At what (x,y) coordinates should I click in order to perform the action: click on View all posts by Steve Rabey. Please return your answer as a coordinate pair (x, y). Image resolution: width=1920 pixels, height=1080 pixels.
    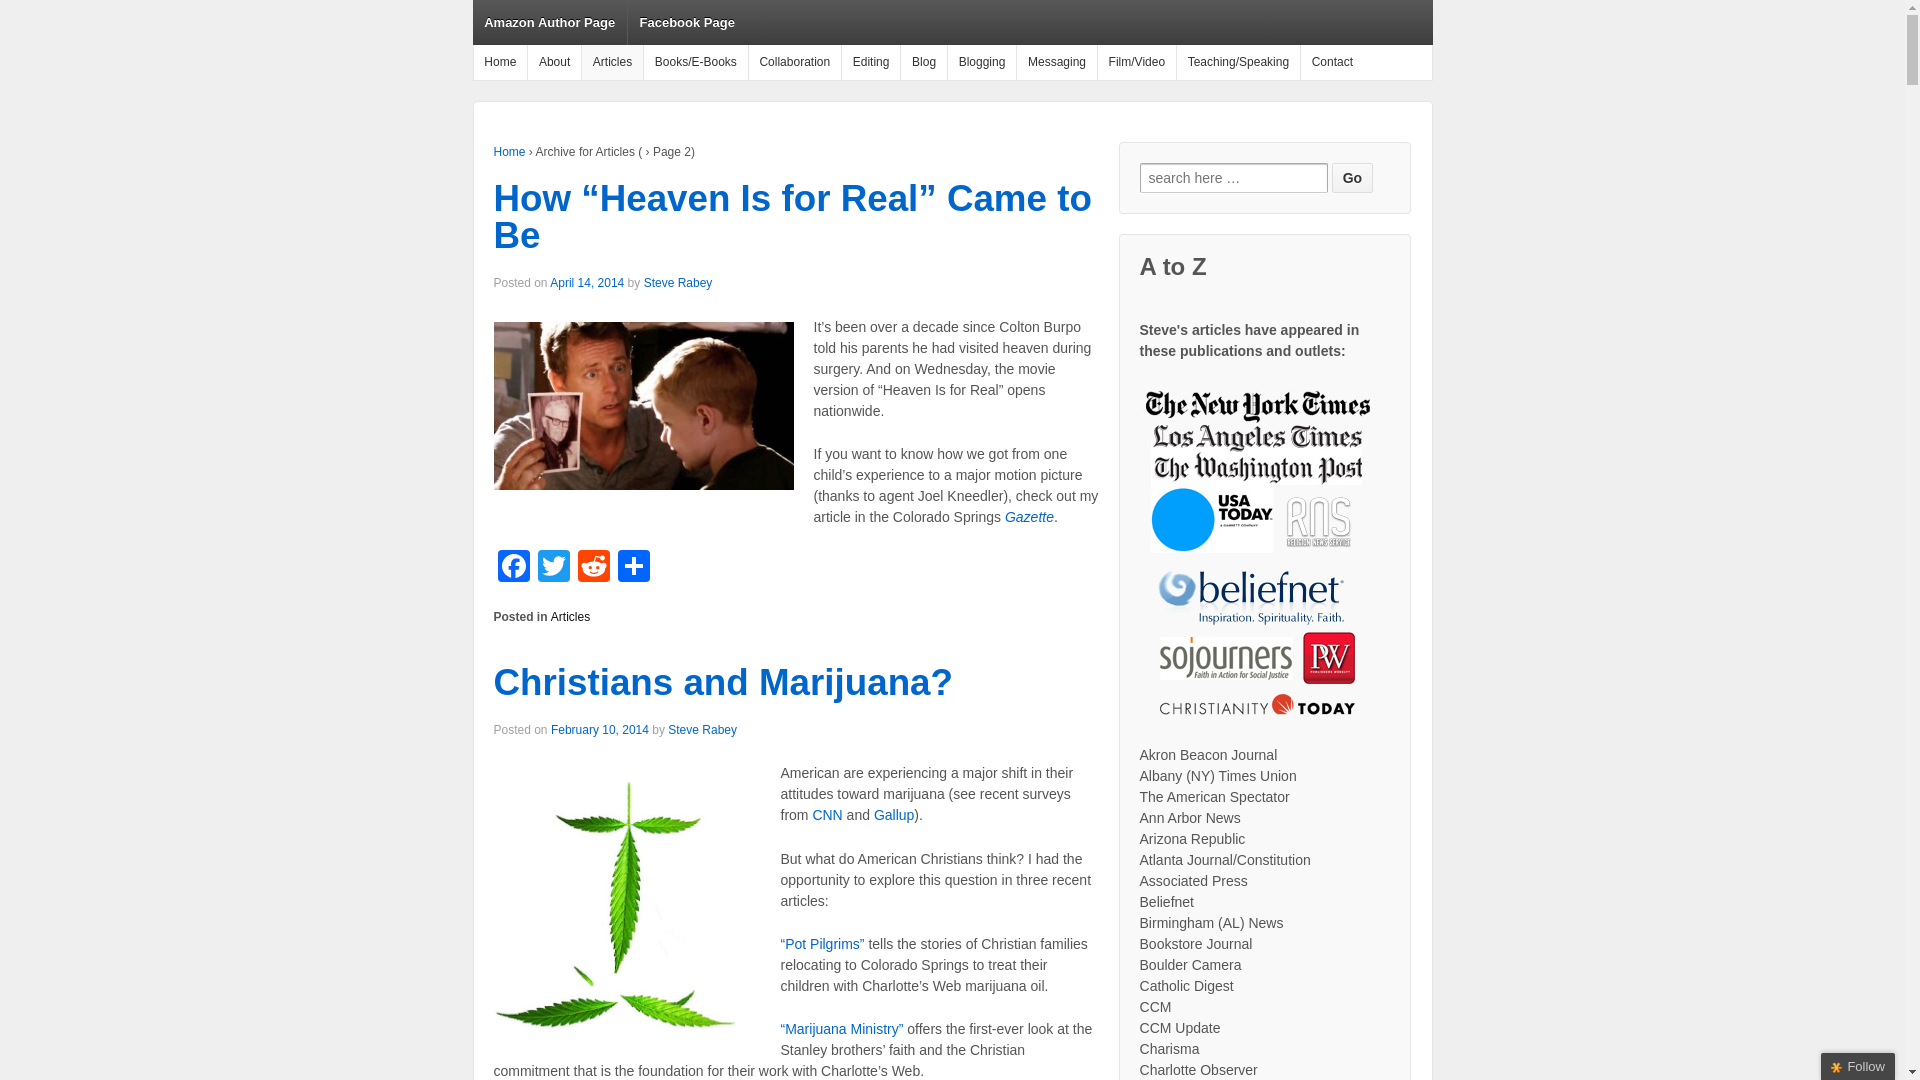
    Looking at the image, I should click on (702, 729).